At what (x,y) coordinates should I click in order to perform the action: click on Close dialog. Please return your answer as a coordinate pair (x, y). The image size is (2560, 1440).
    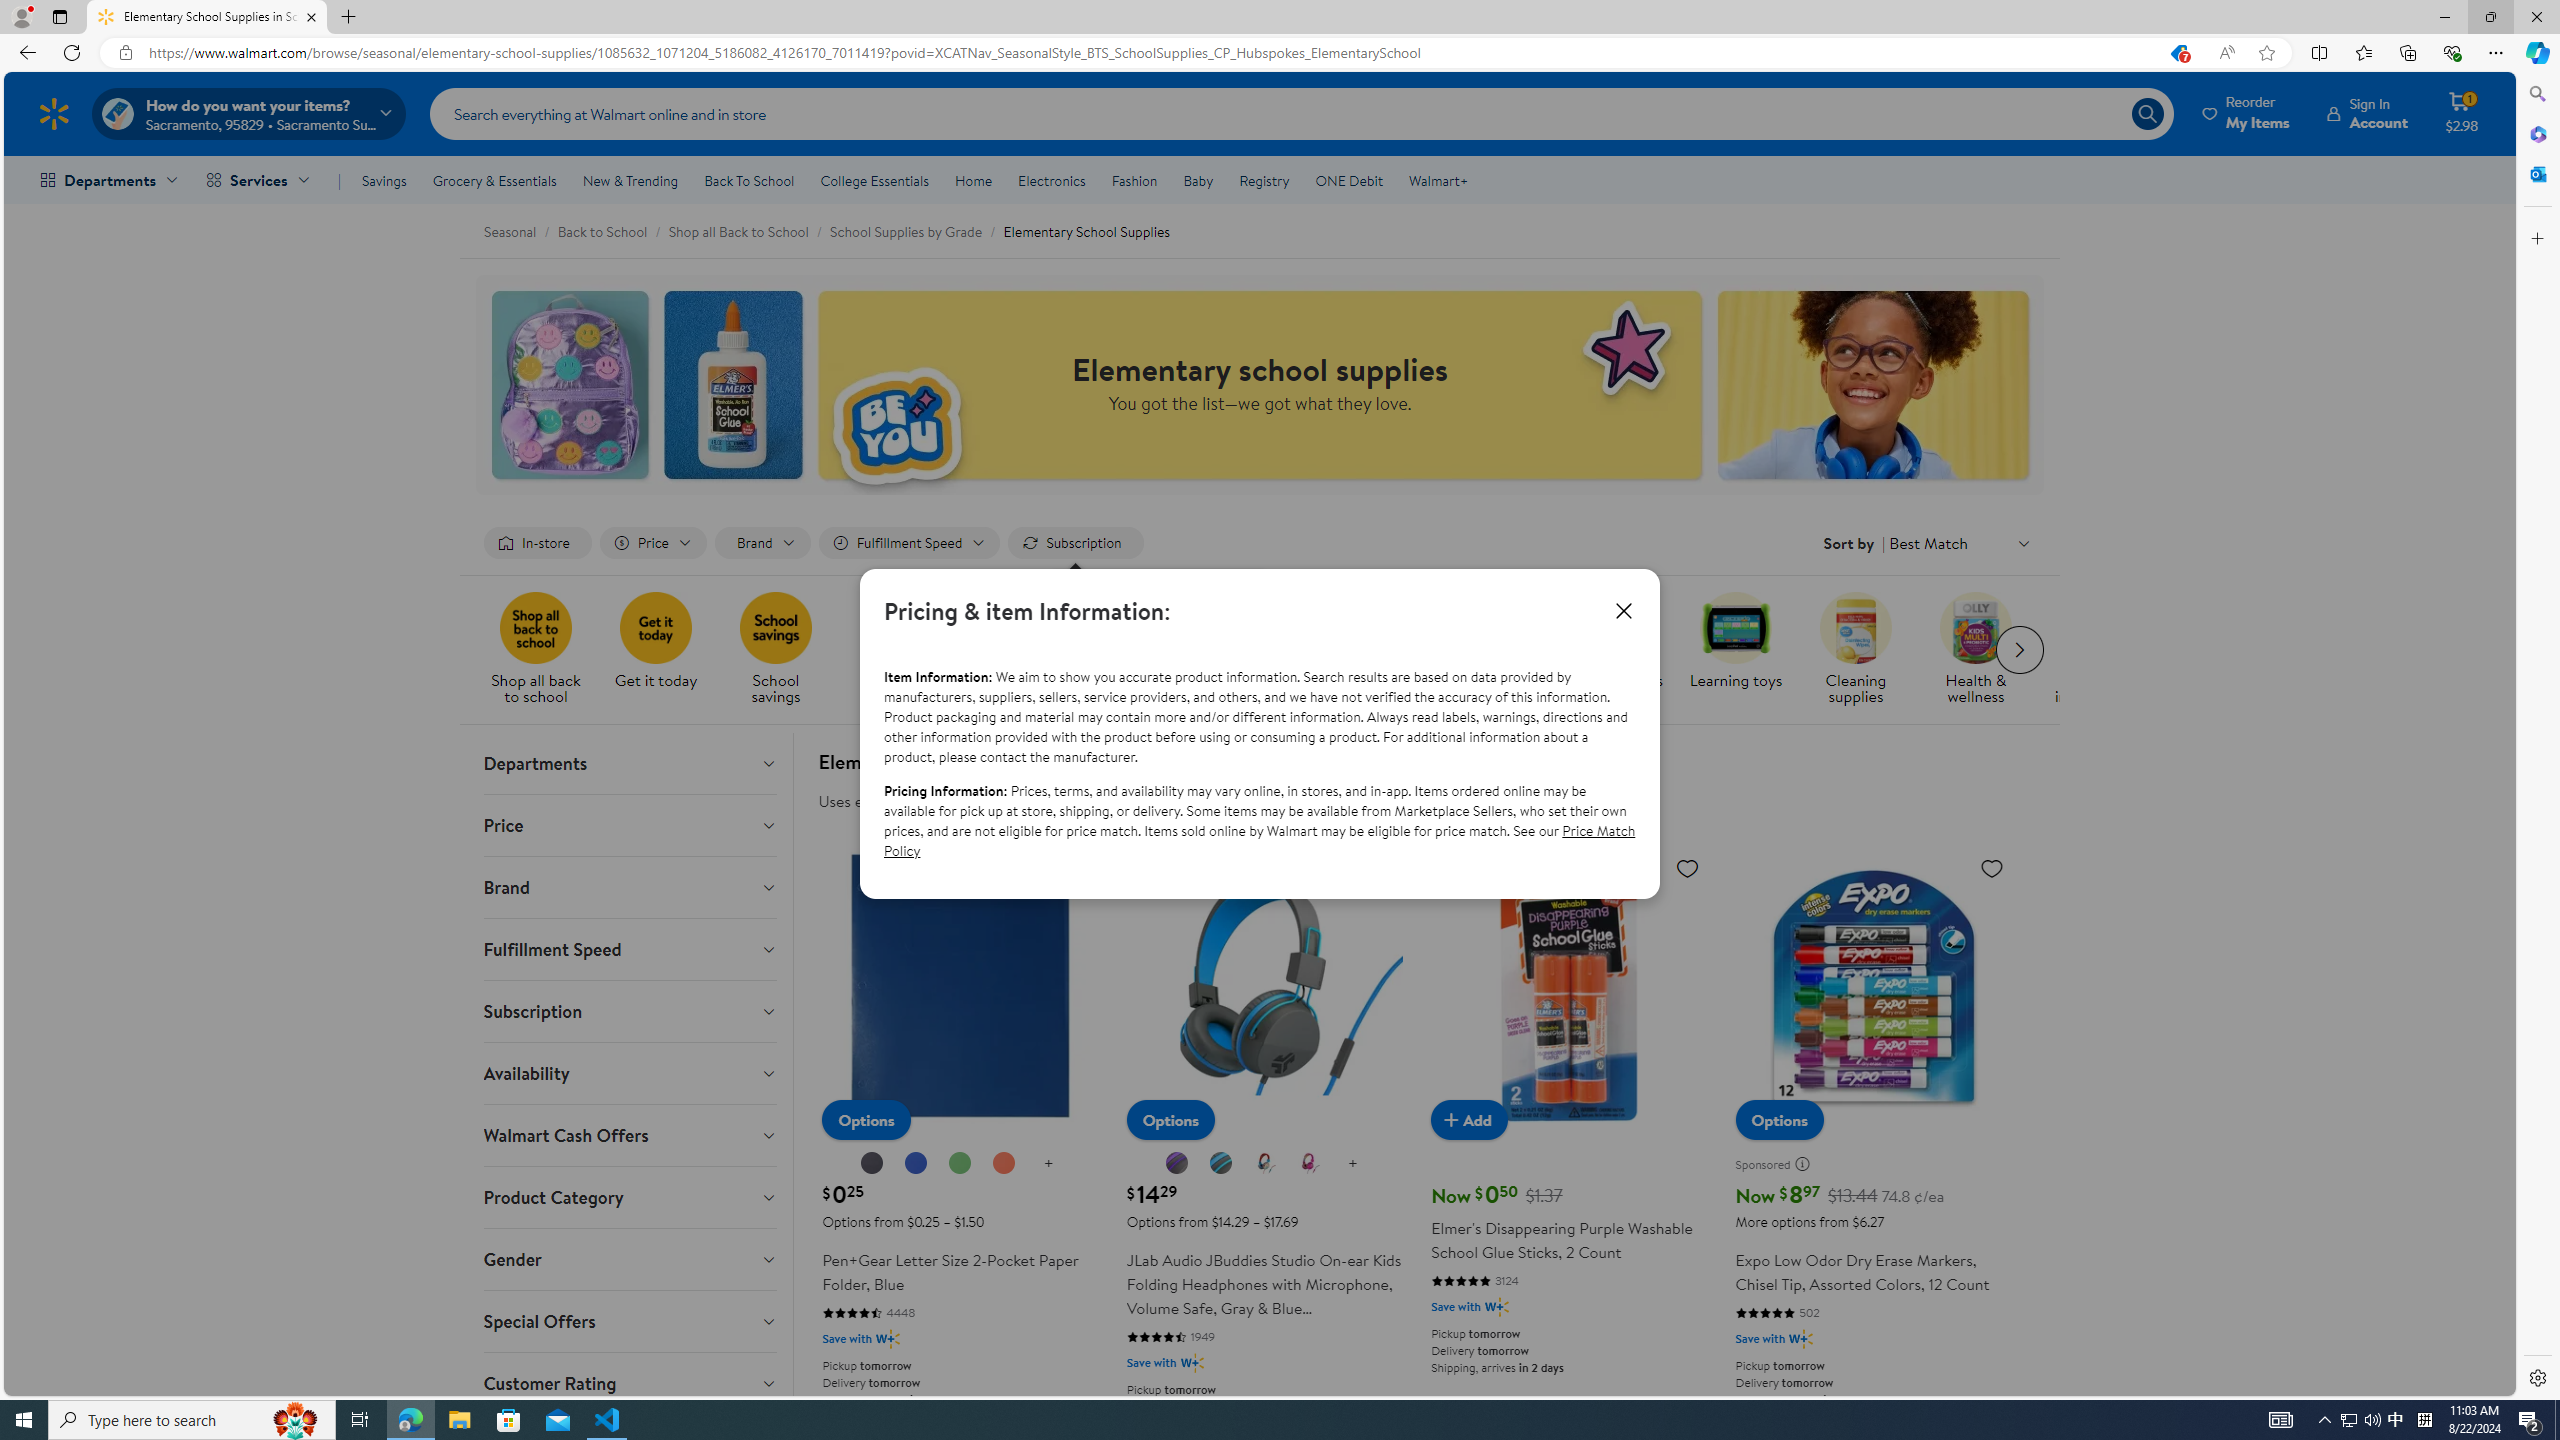
    Looking at the image, I should click on (1624, 610).